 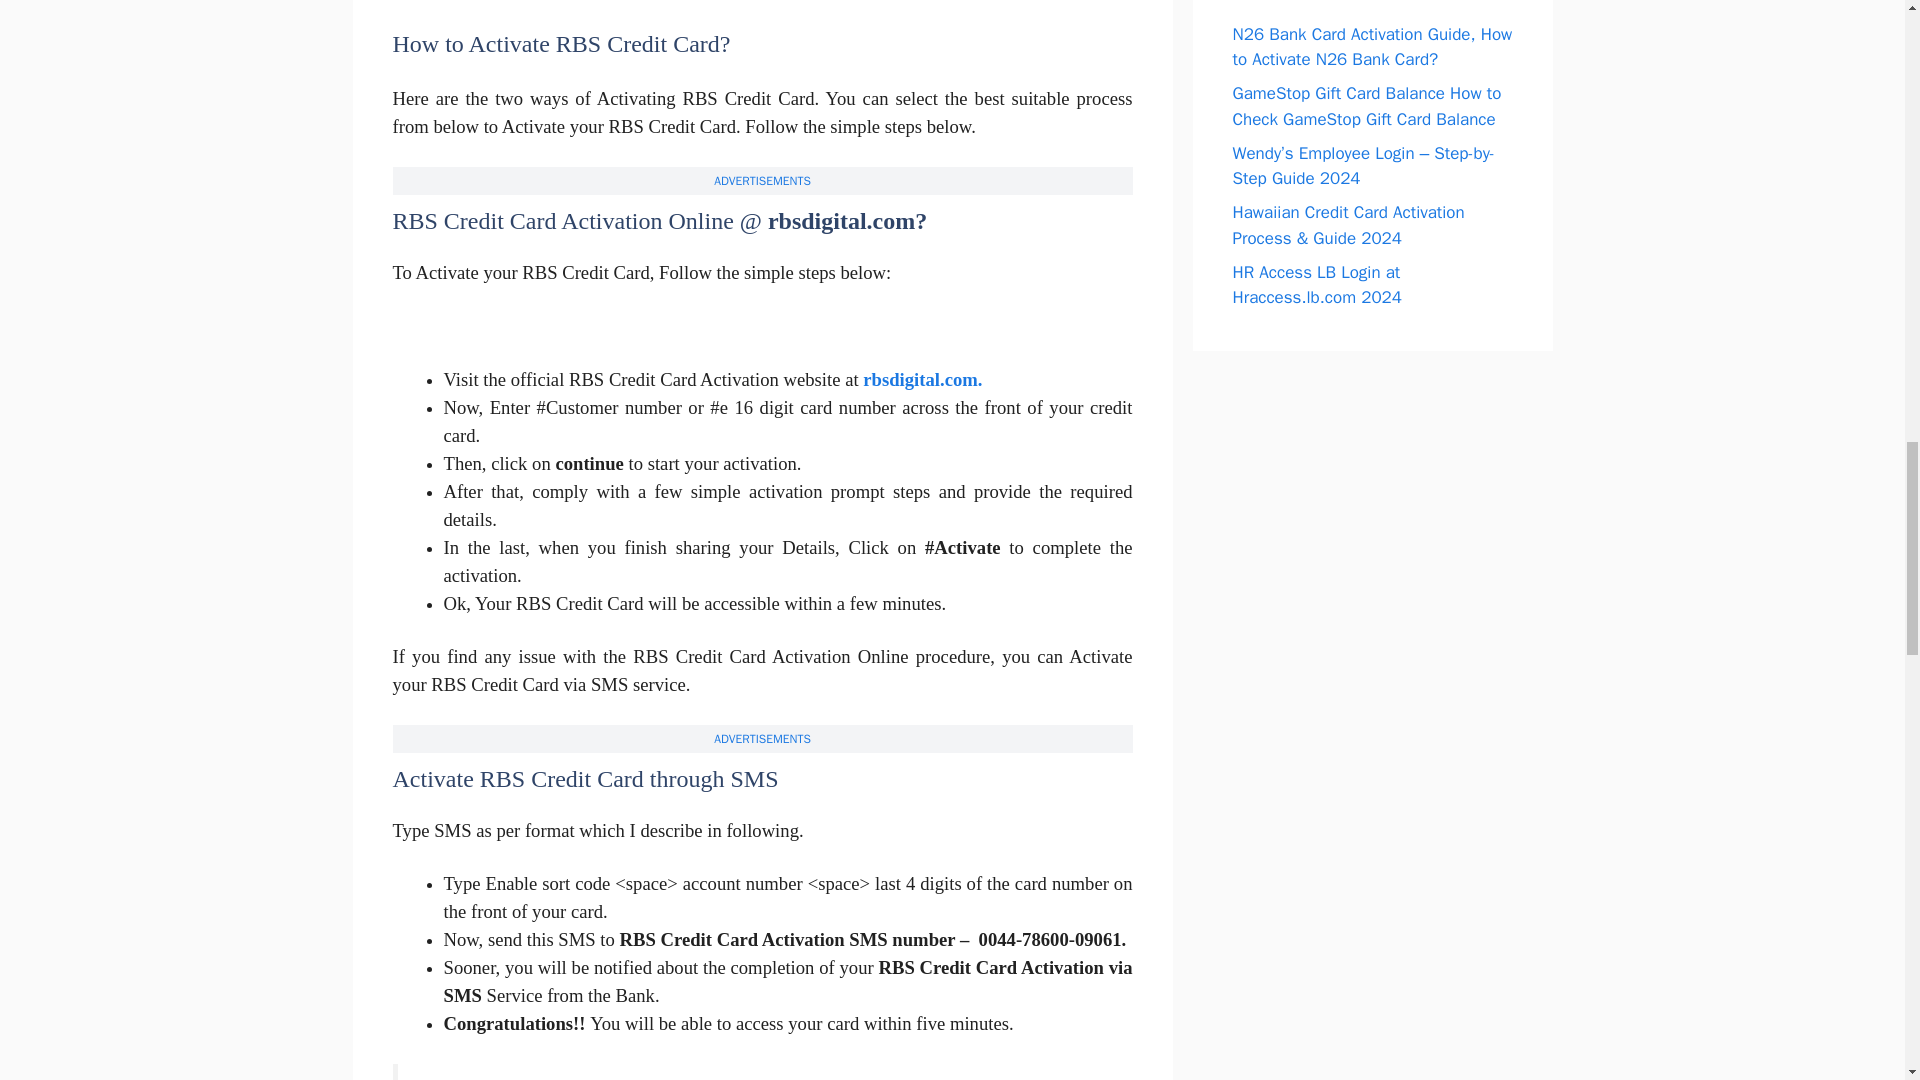 I want to click on rbsdigital.com., so click(x=922, y=379).